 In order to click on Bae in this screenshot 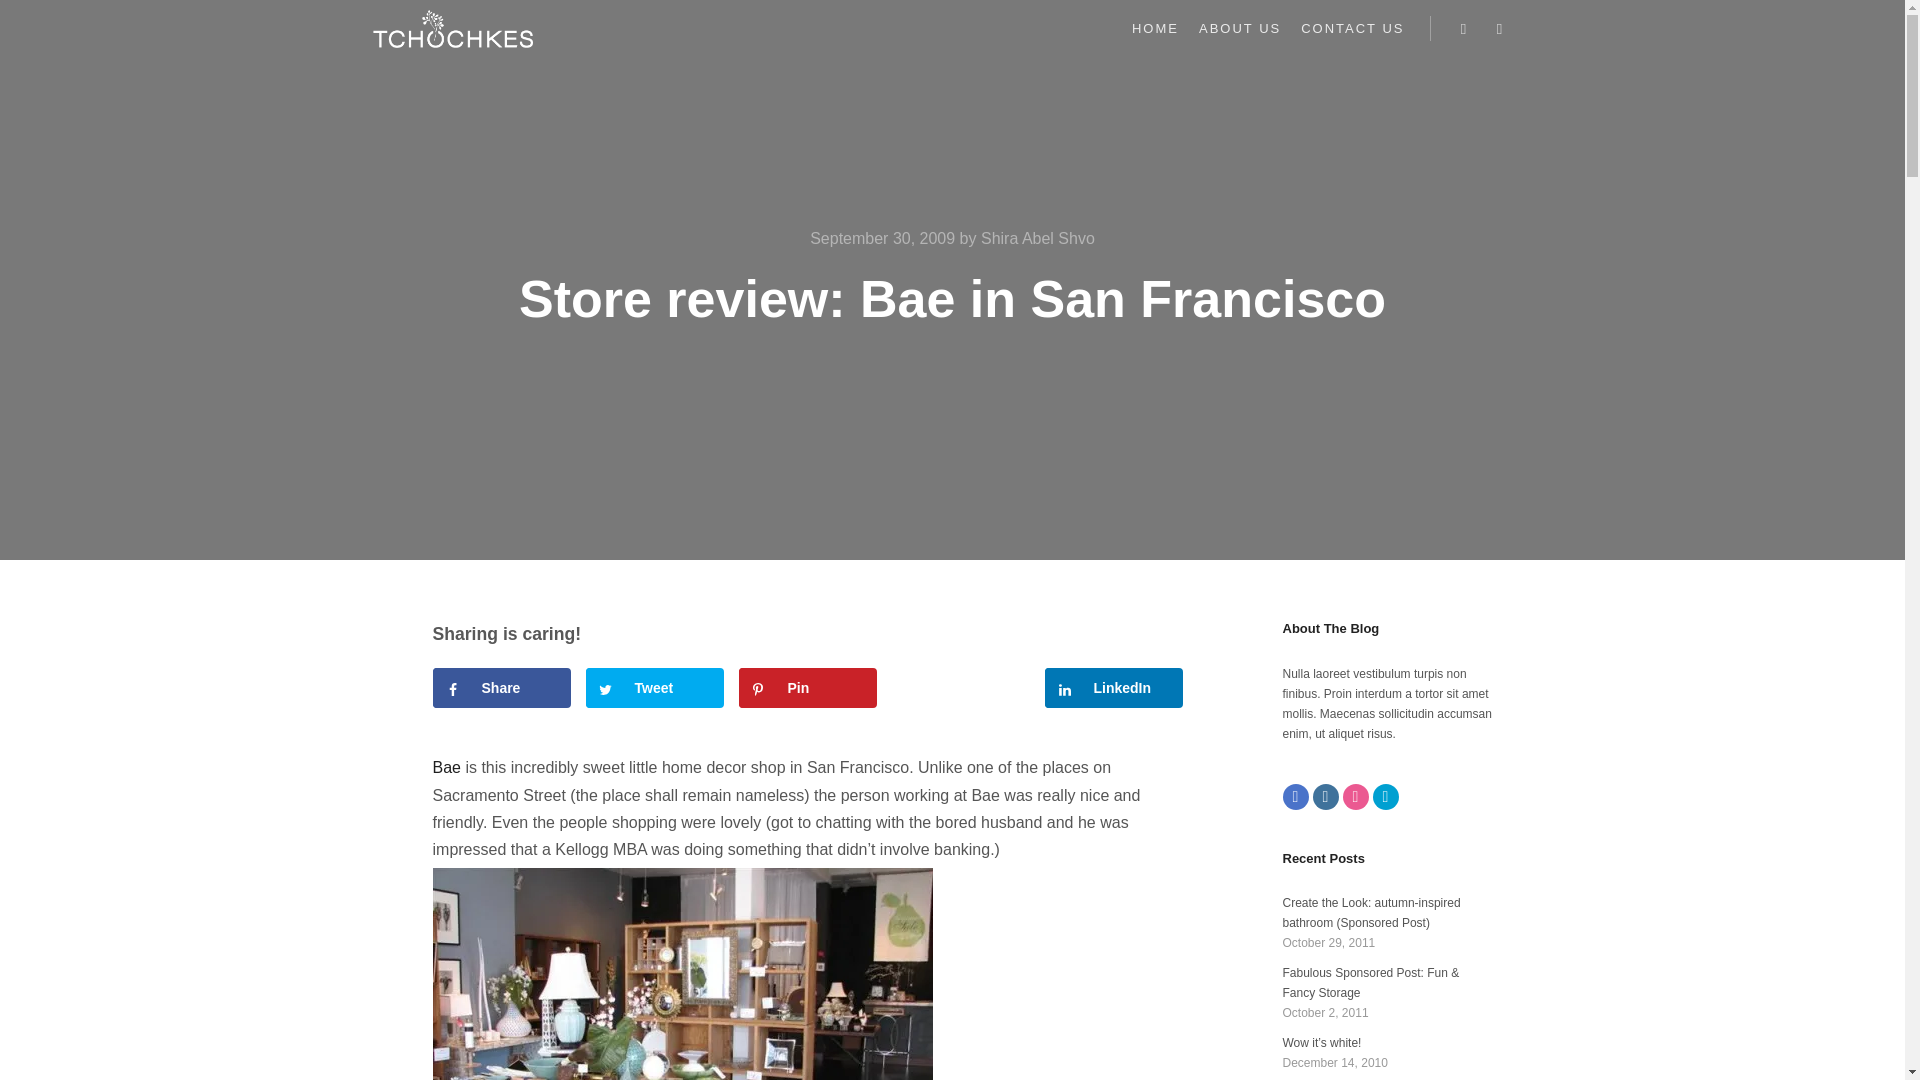, I will do `click(446, 768)`.